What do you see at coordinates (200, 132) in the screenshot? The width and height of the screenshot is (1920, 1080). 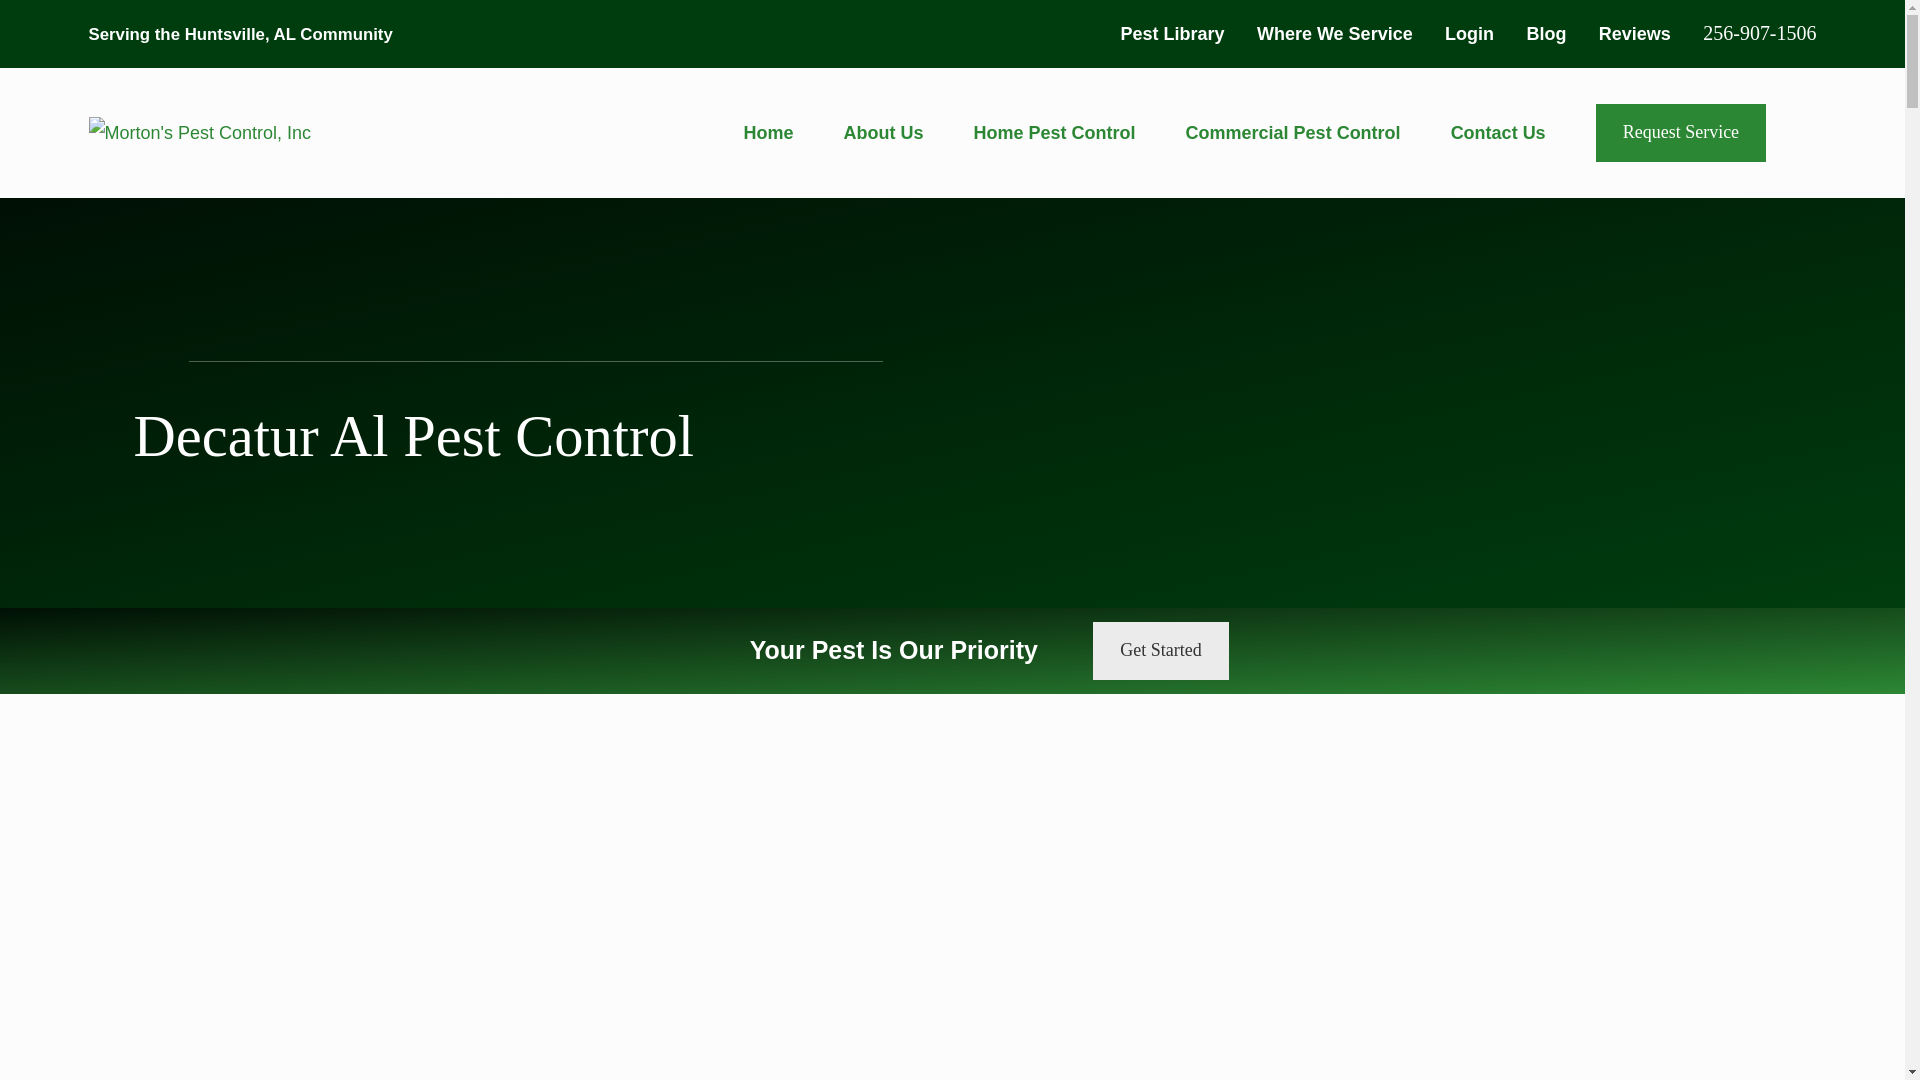 I see `Home` at bounding box center [200, 132].